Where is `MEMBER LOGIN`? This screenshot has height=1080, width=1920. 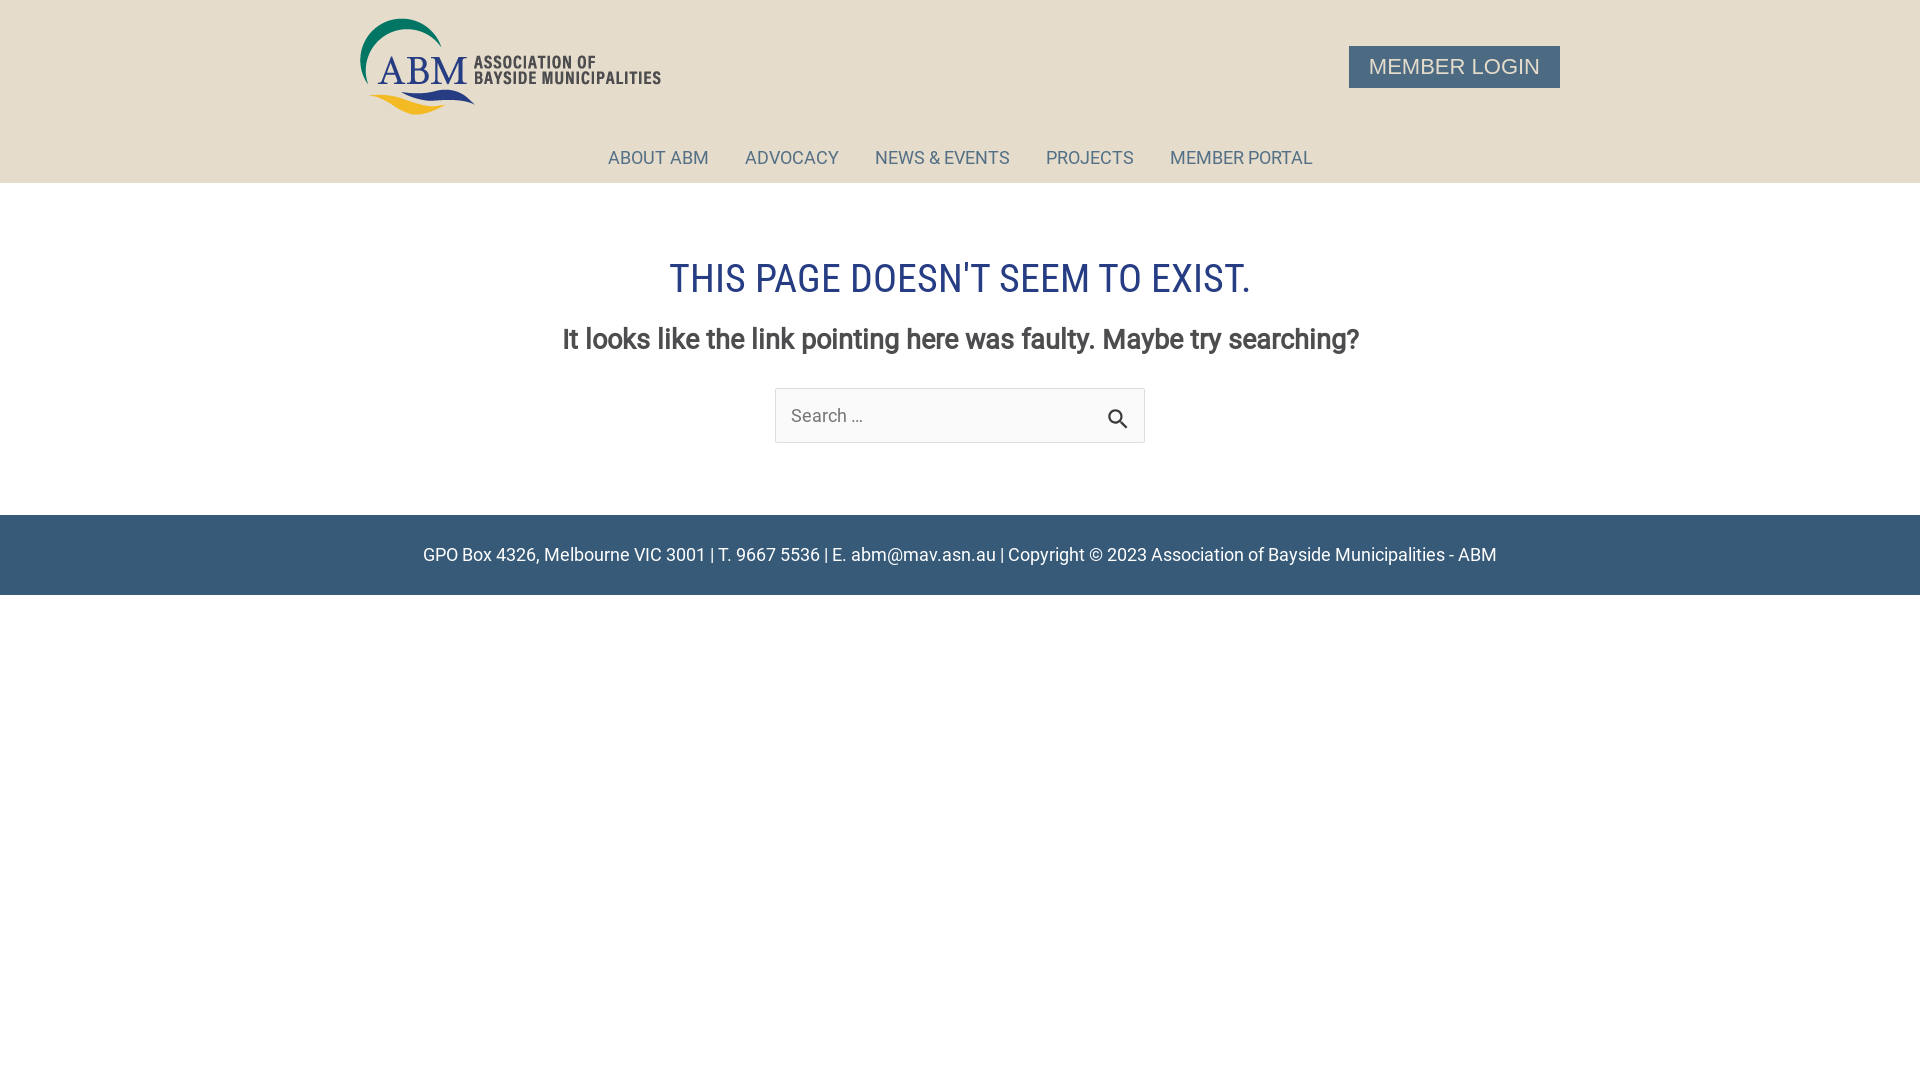 MEMBER LOGIN is located at coordinates (1454, 67).